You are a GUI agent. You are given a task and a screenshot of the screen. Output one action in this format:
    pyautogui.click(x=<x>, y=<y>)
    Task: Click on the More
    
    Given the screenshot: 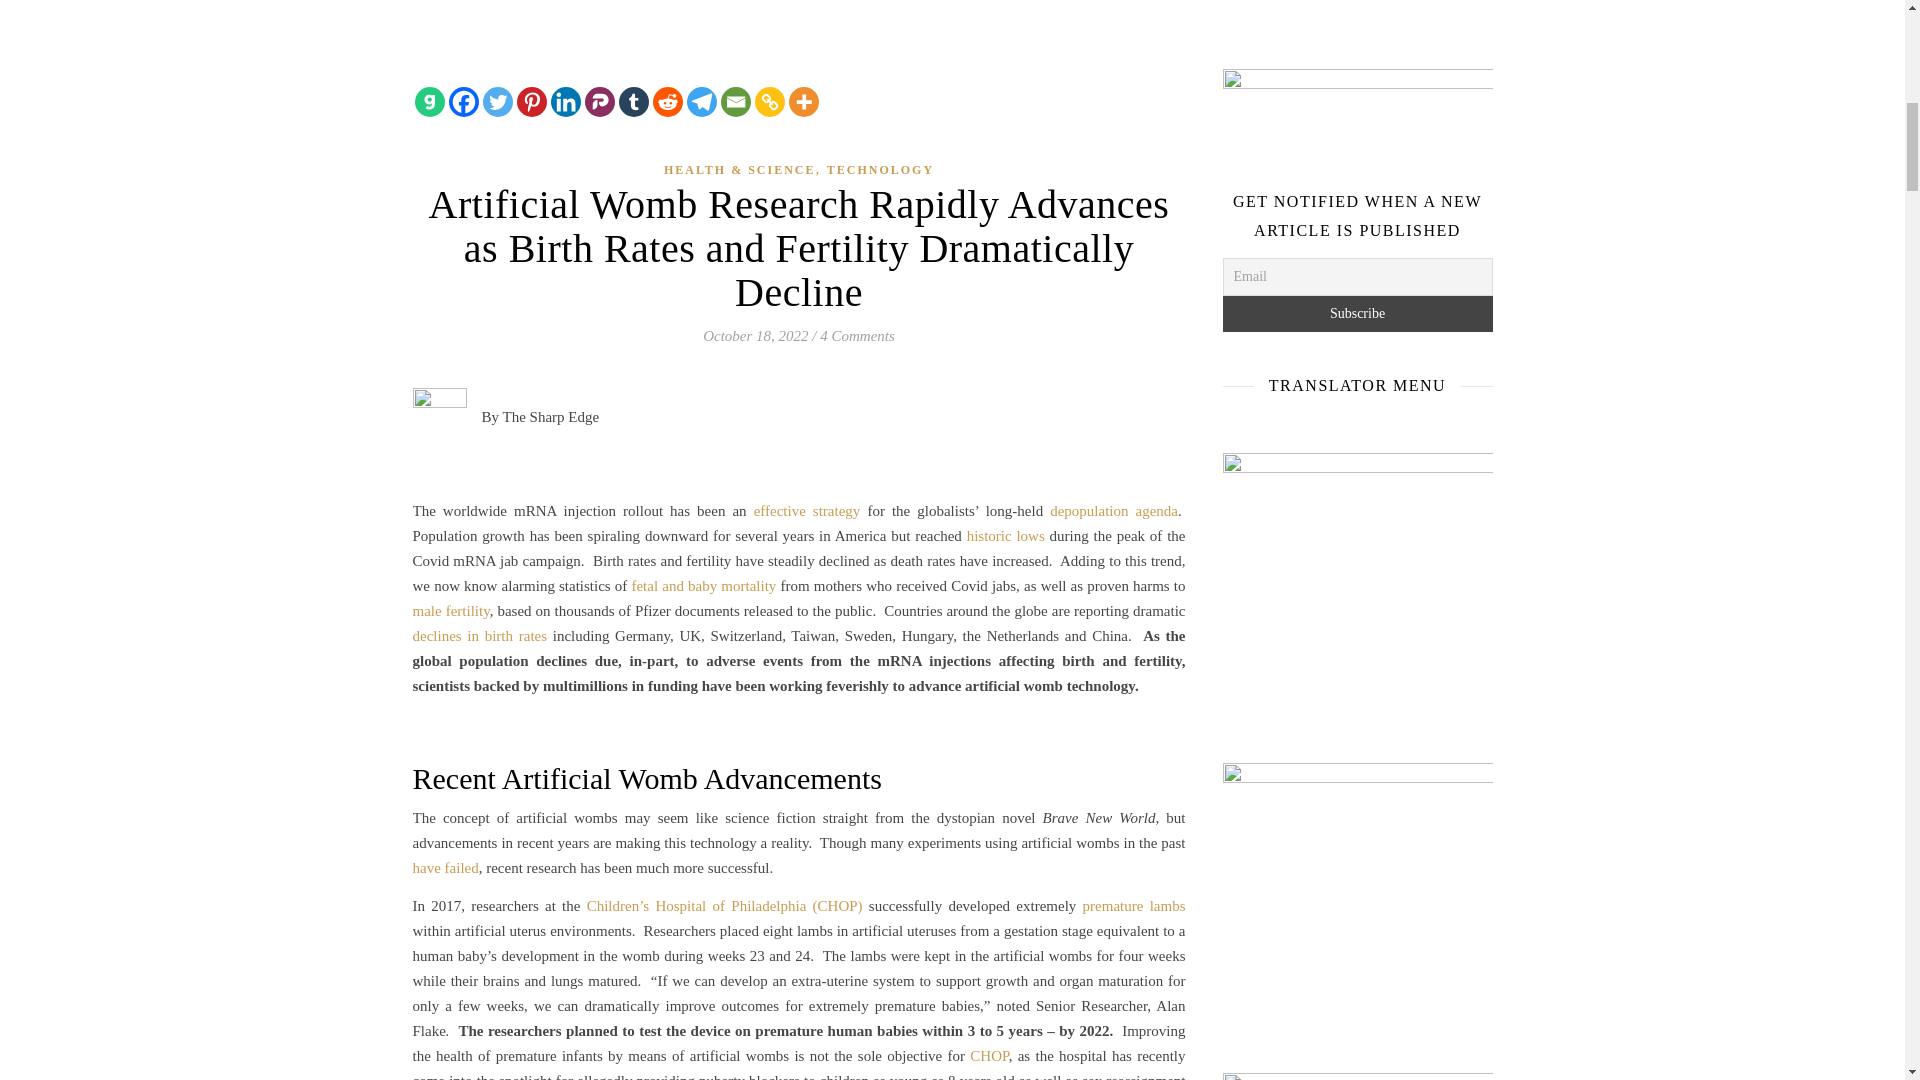 What is the action you would take?
    pyautogui.click(x=802, y=102)
    